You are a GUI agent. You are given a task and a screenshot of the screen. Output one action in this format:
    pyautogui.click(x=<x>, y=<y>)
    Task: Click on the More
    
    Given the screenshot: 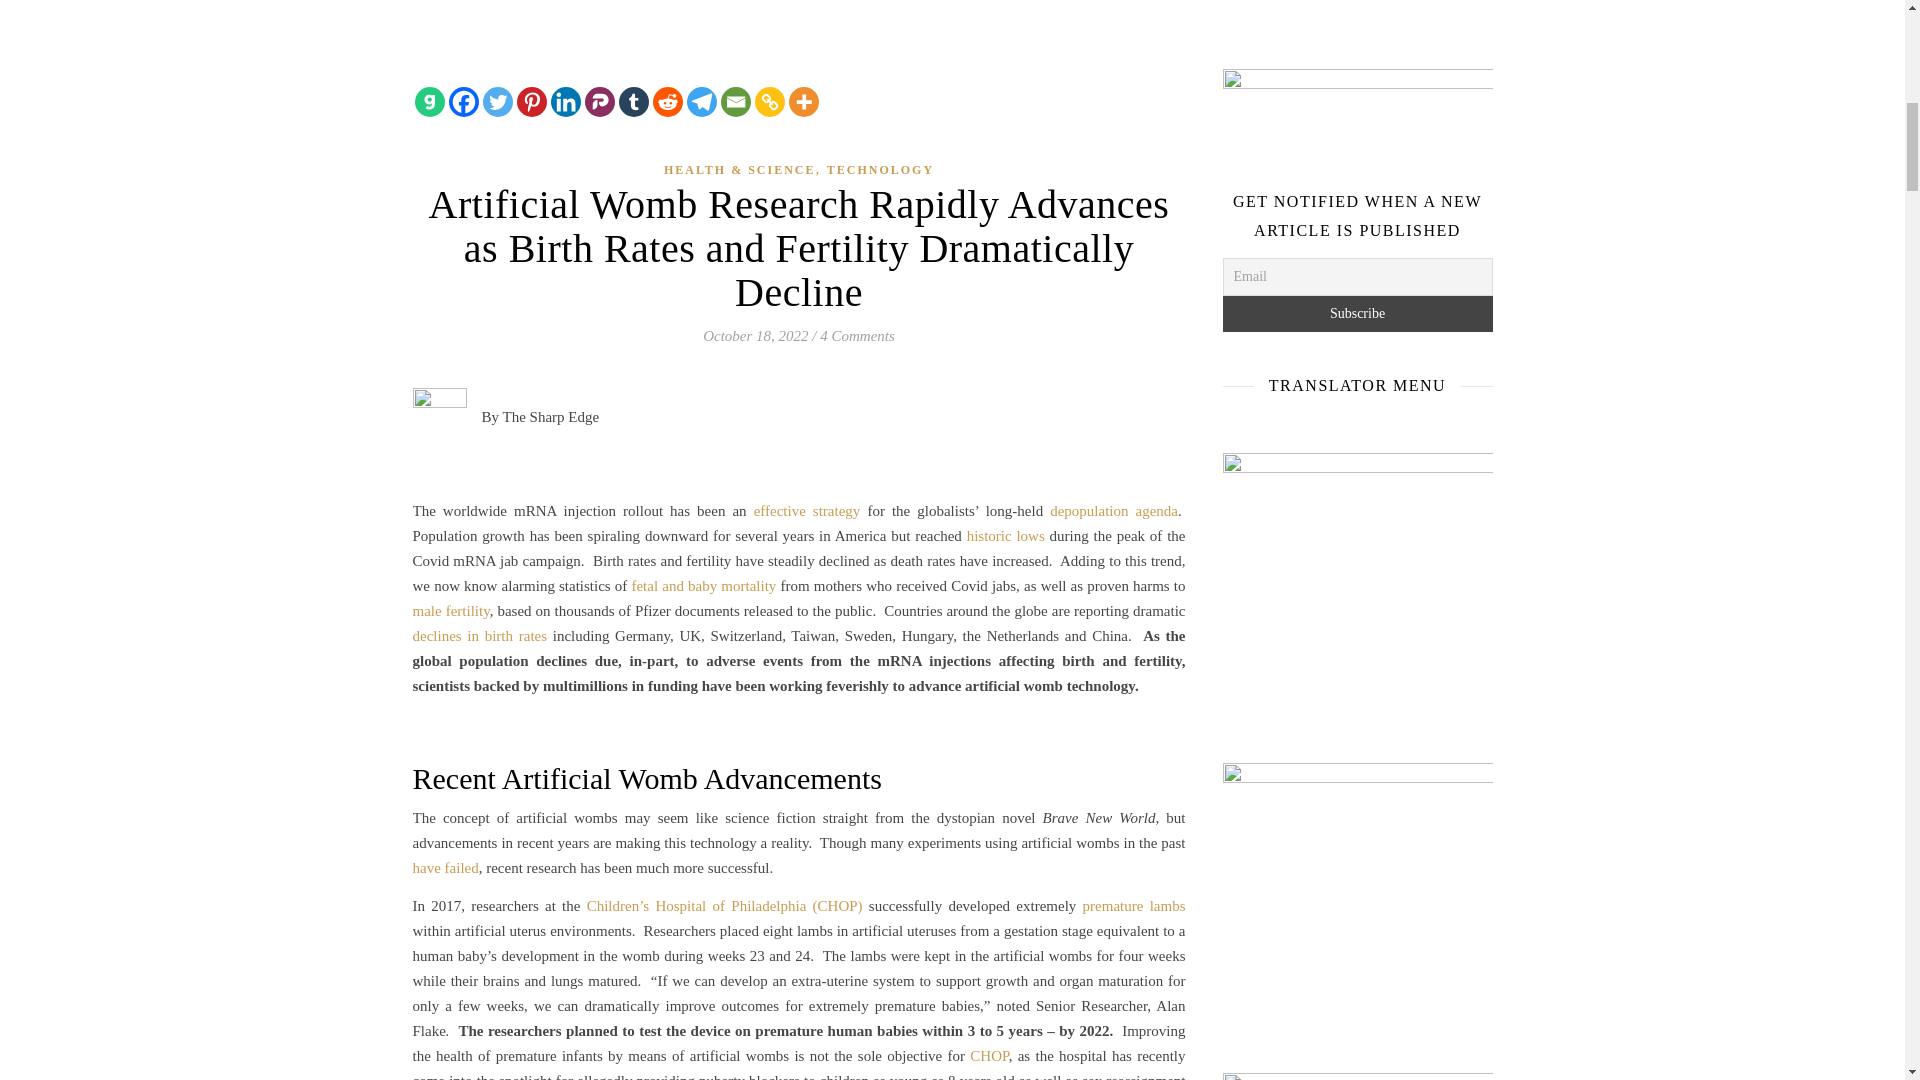 What is the action you would take?
    pyautogui.click(x=802, y=102)
    